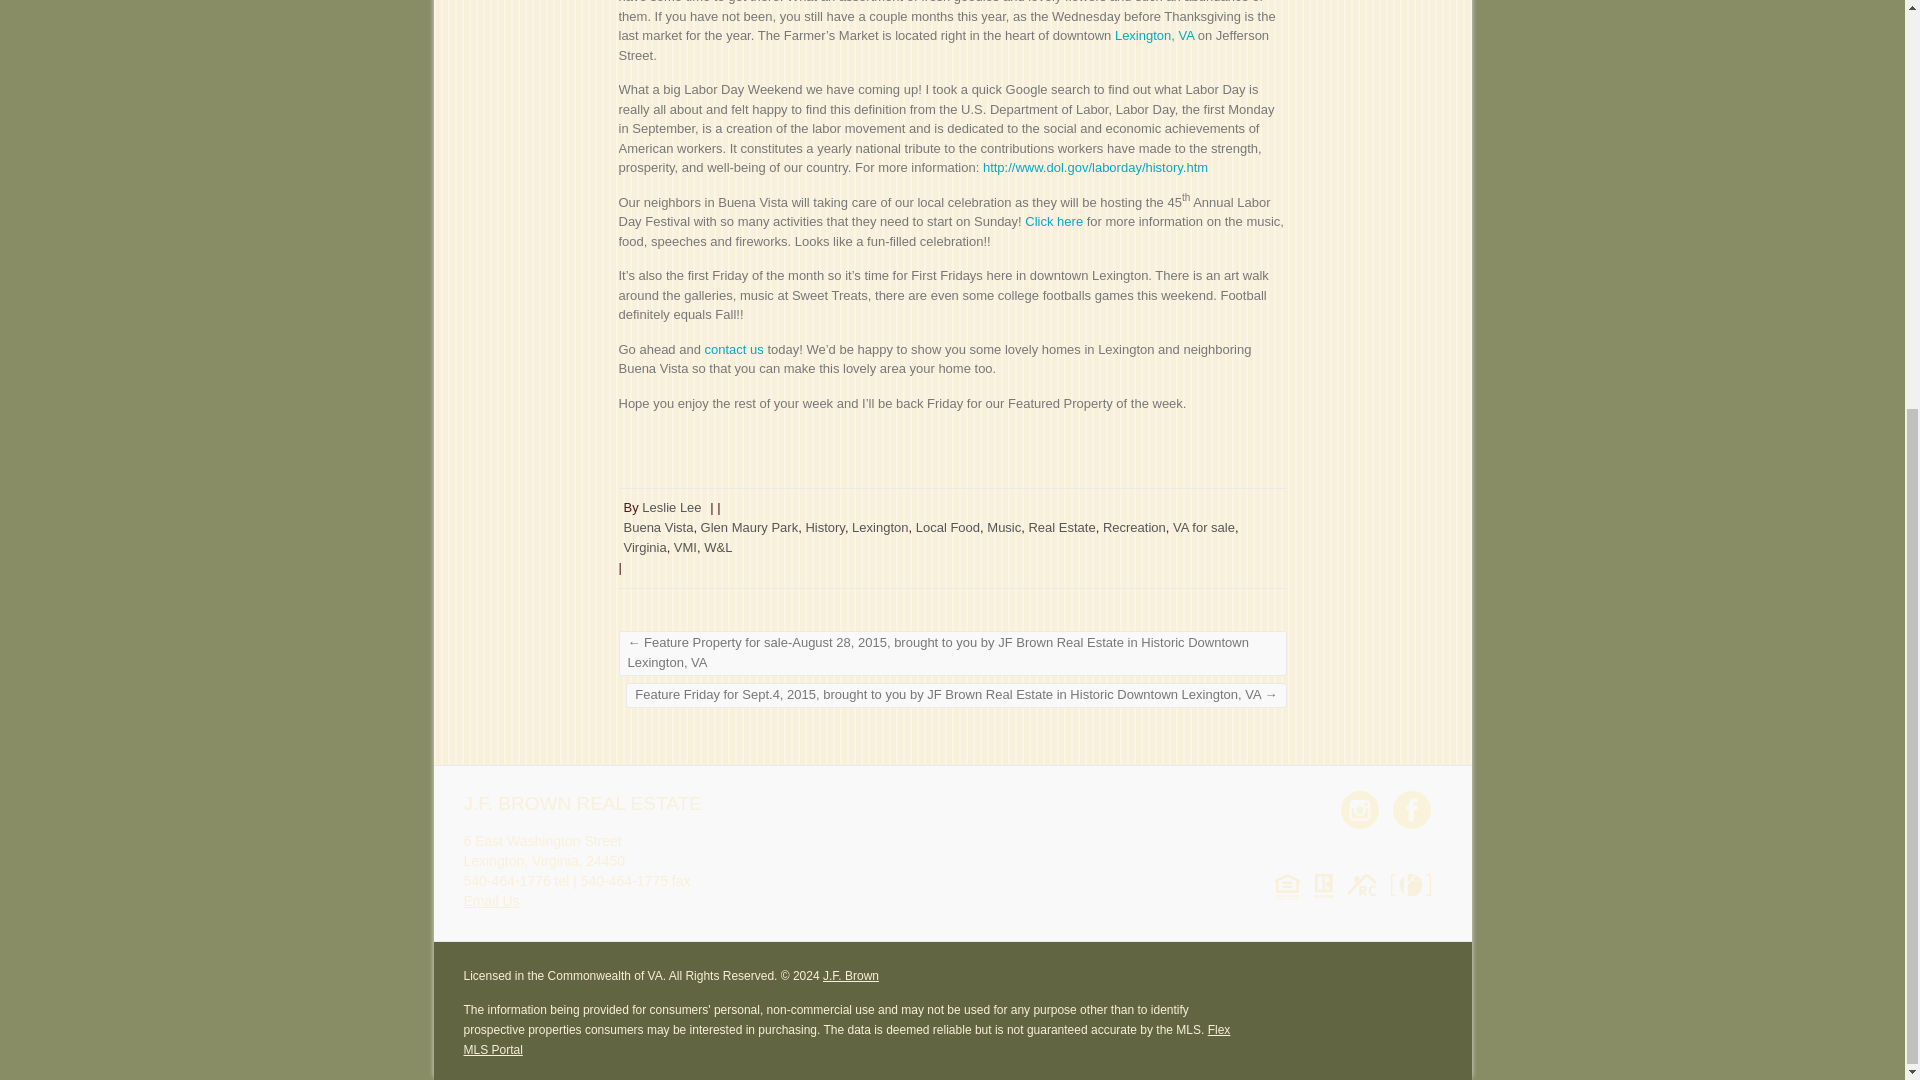 Image resolution: width=1920 pixels, height=1080 pixels. What do you see at coordinates (1366, 884) in the screenshot?
I see `RealConnect, custom MLS software by Birch Studio` at bounding box center [1366, 884].